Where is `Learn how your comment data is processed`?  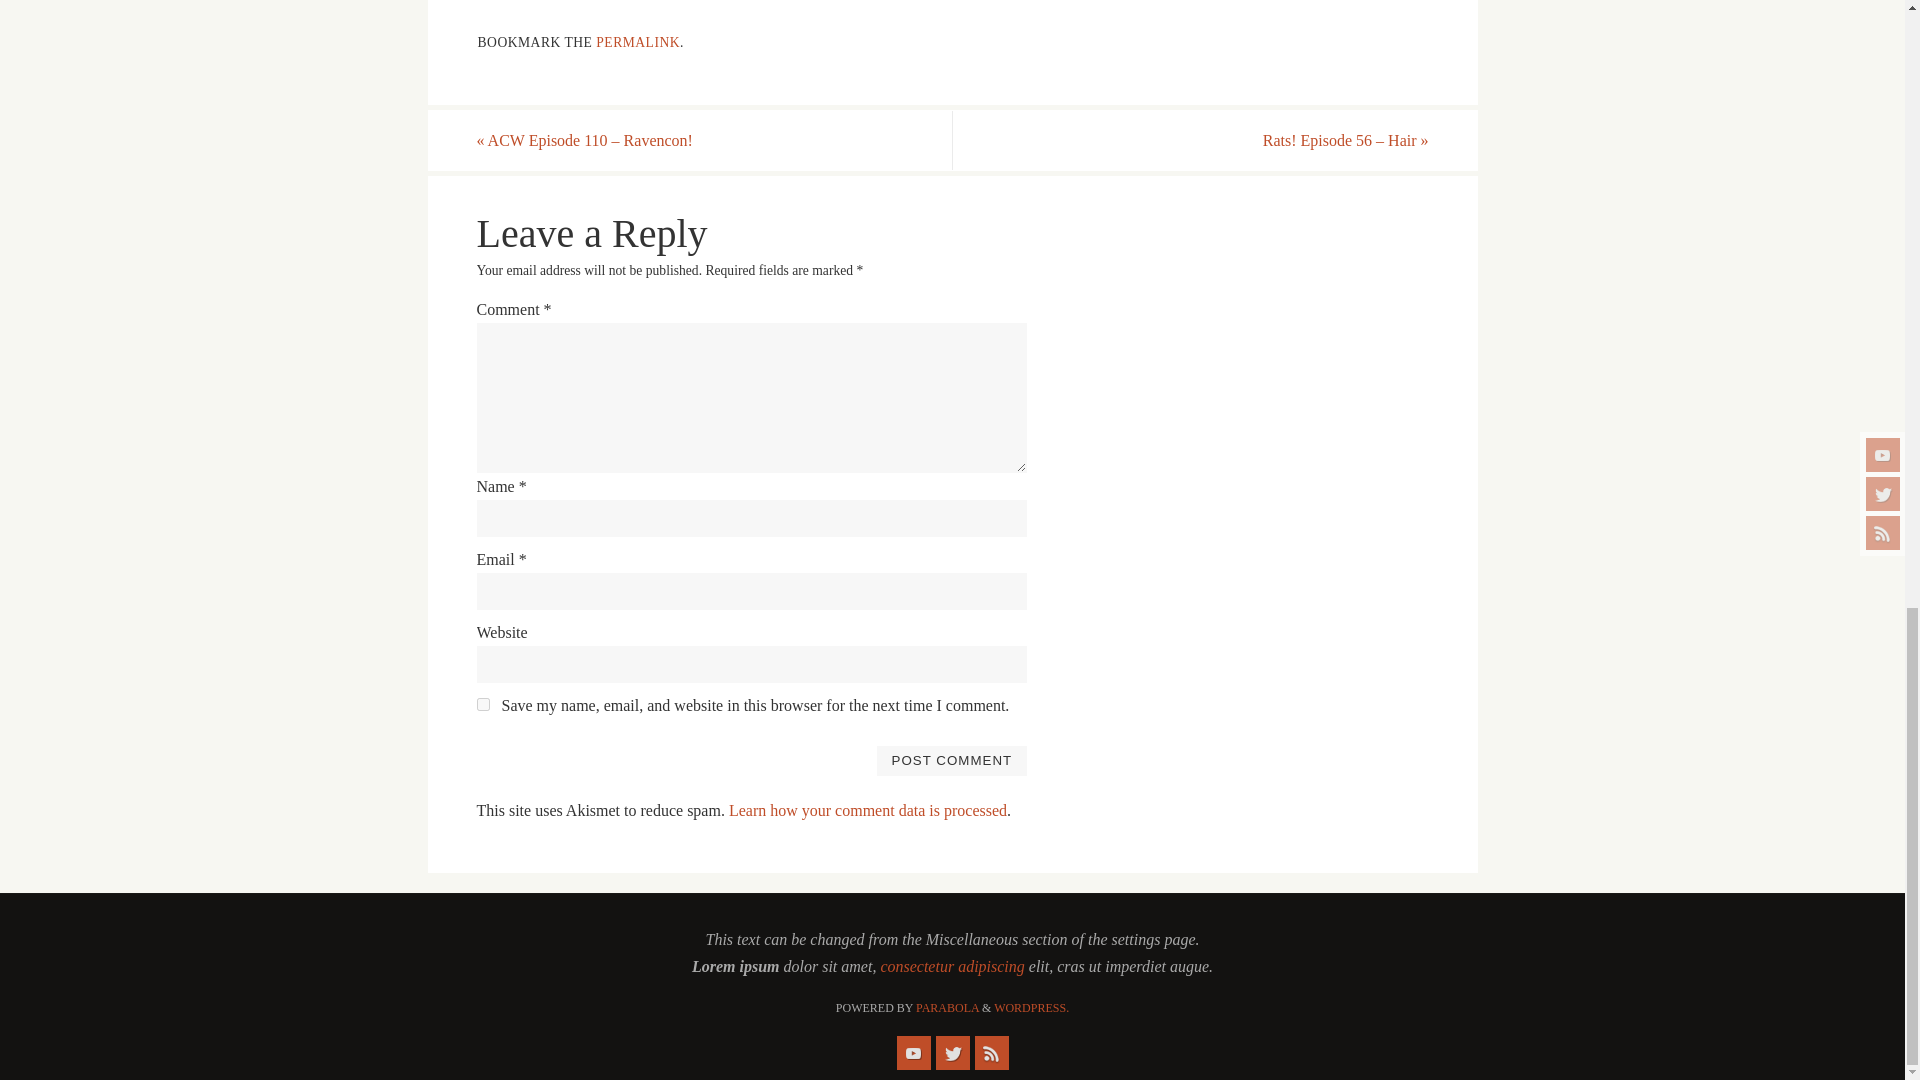
Learn how your comment data is processed is located at coordinates (868, 810).